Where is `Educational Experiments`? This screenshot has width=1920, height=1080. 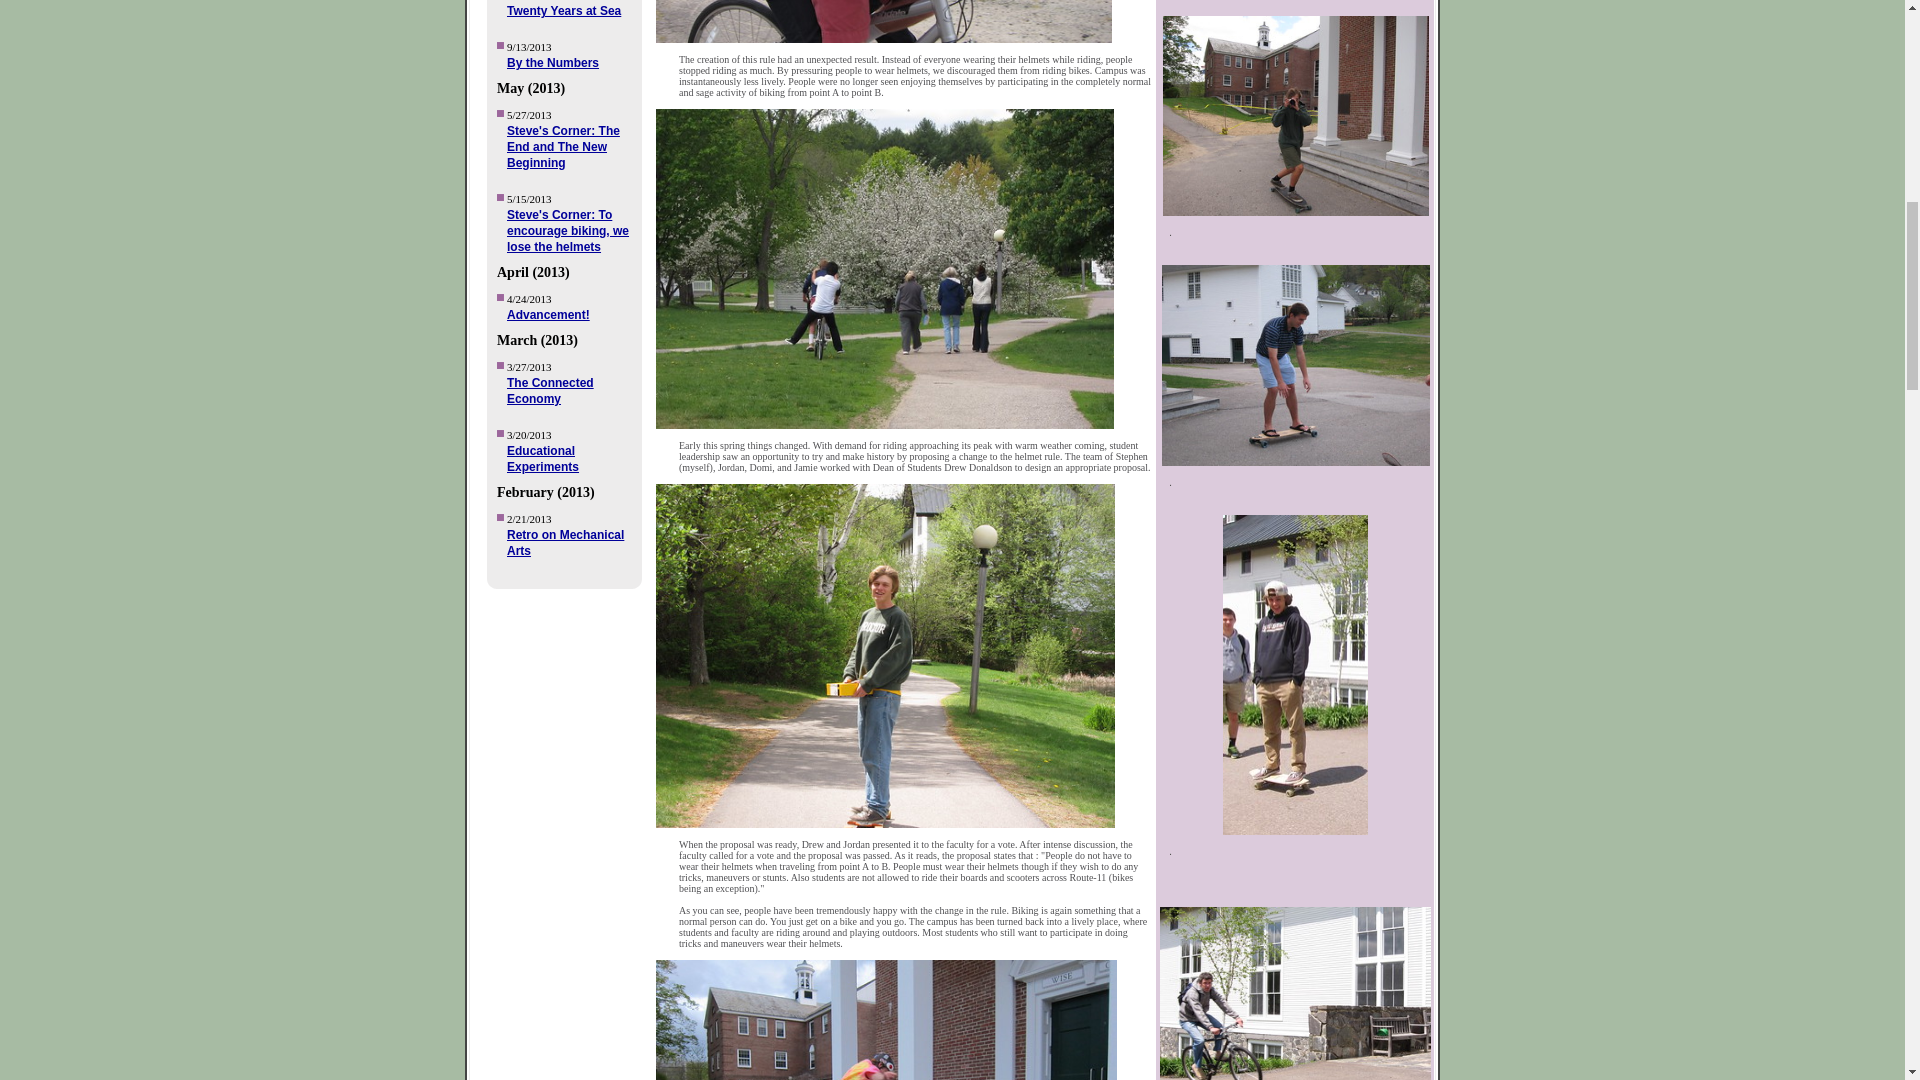 Educational Experiments is located at coordinates (542, 458).